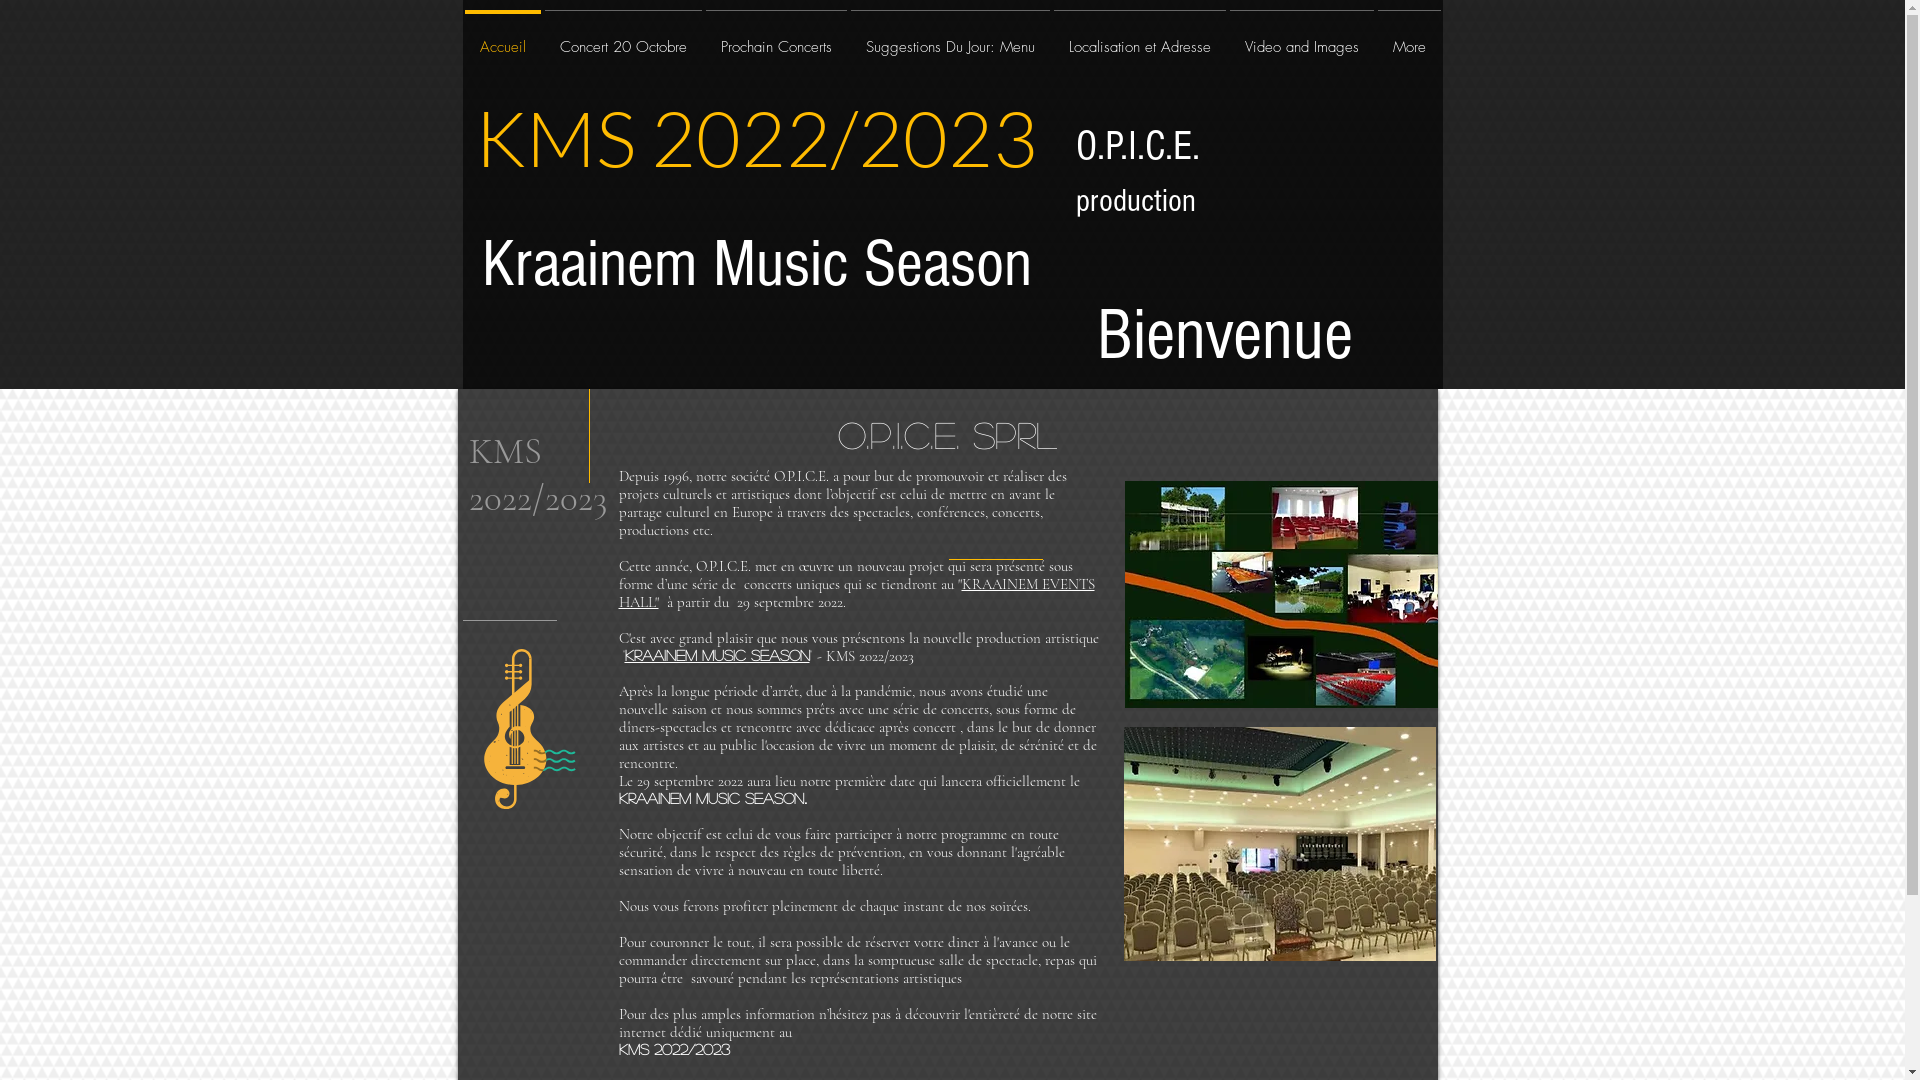 This screenshot has width=1920, height=1080. Describe the element at coordinates (856, 593) in the screenshot. I see `KRAAINEM EVENTS HALL"` at that location.